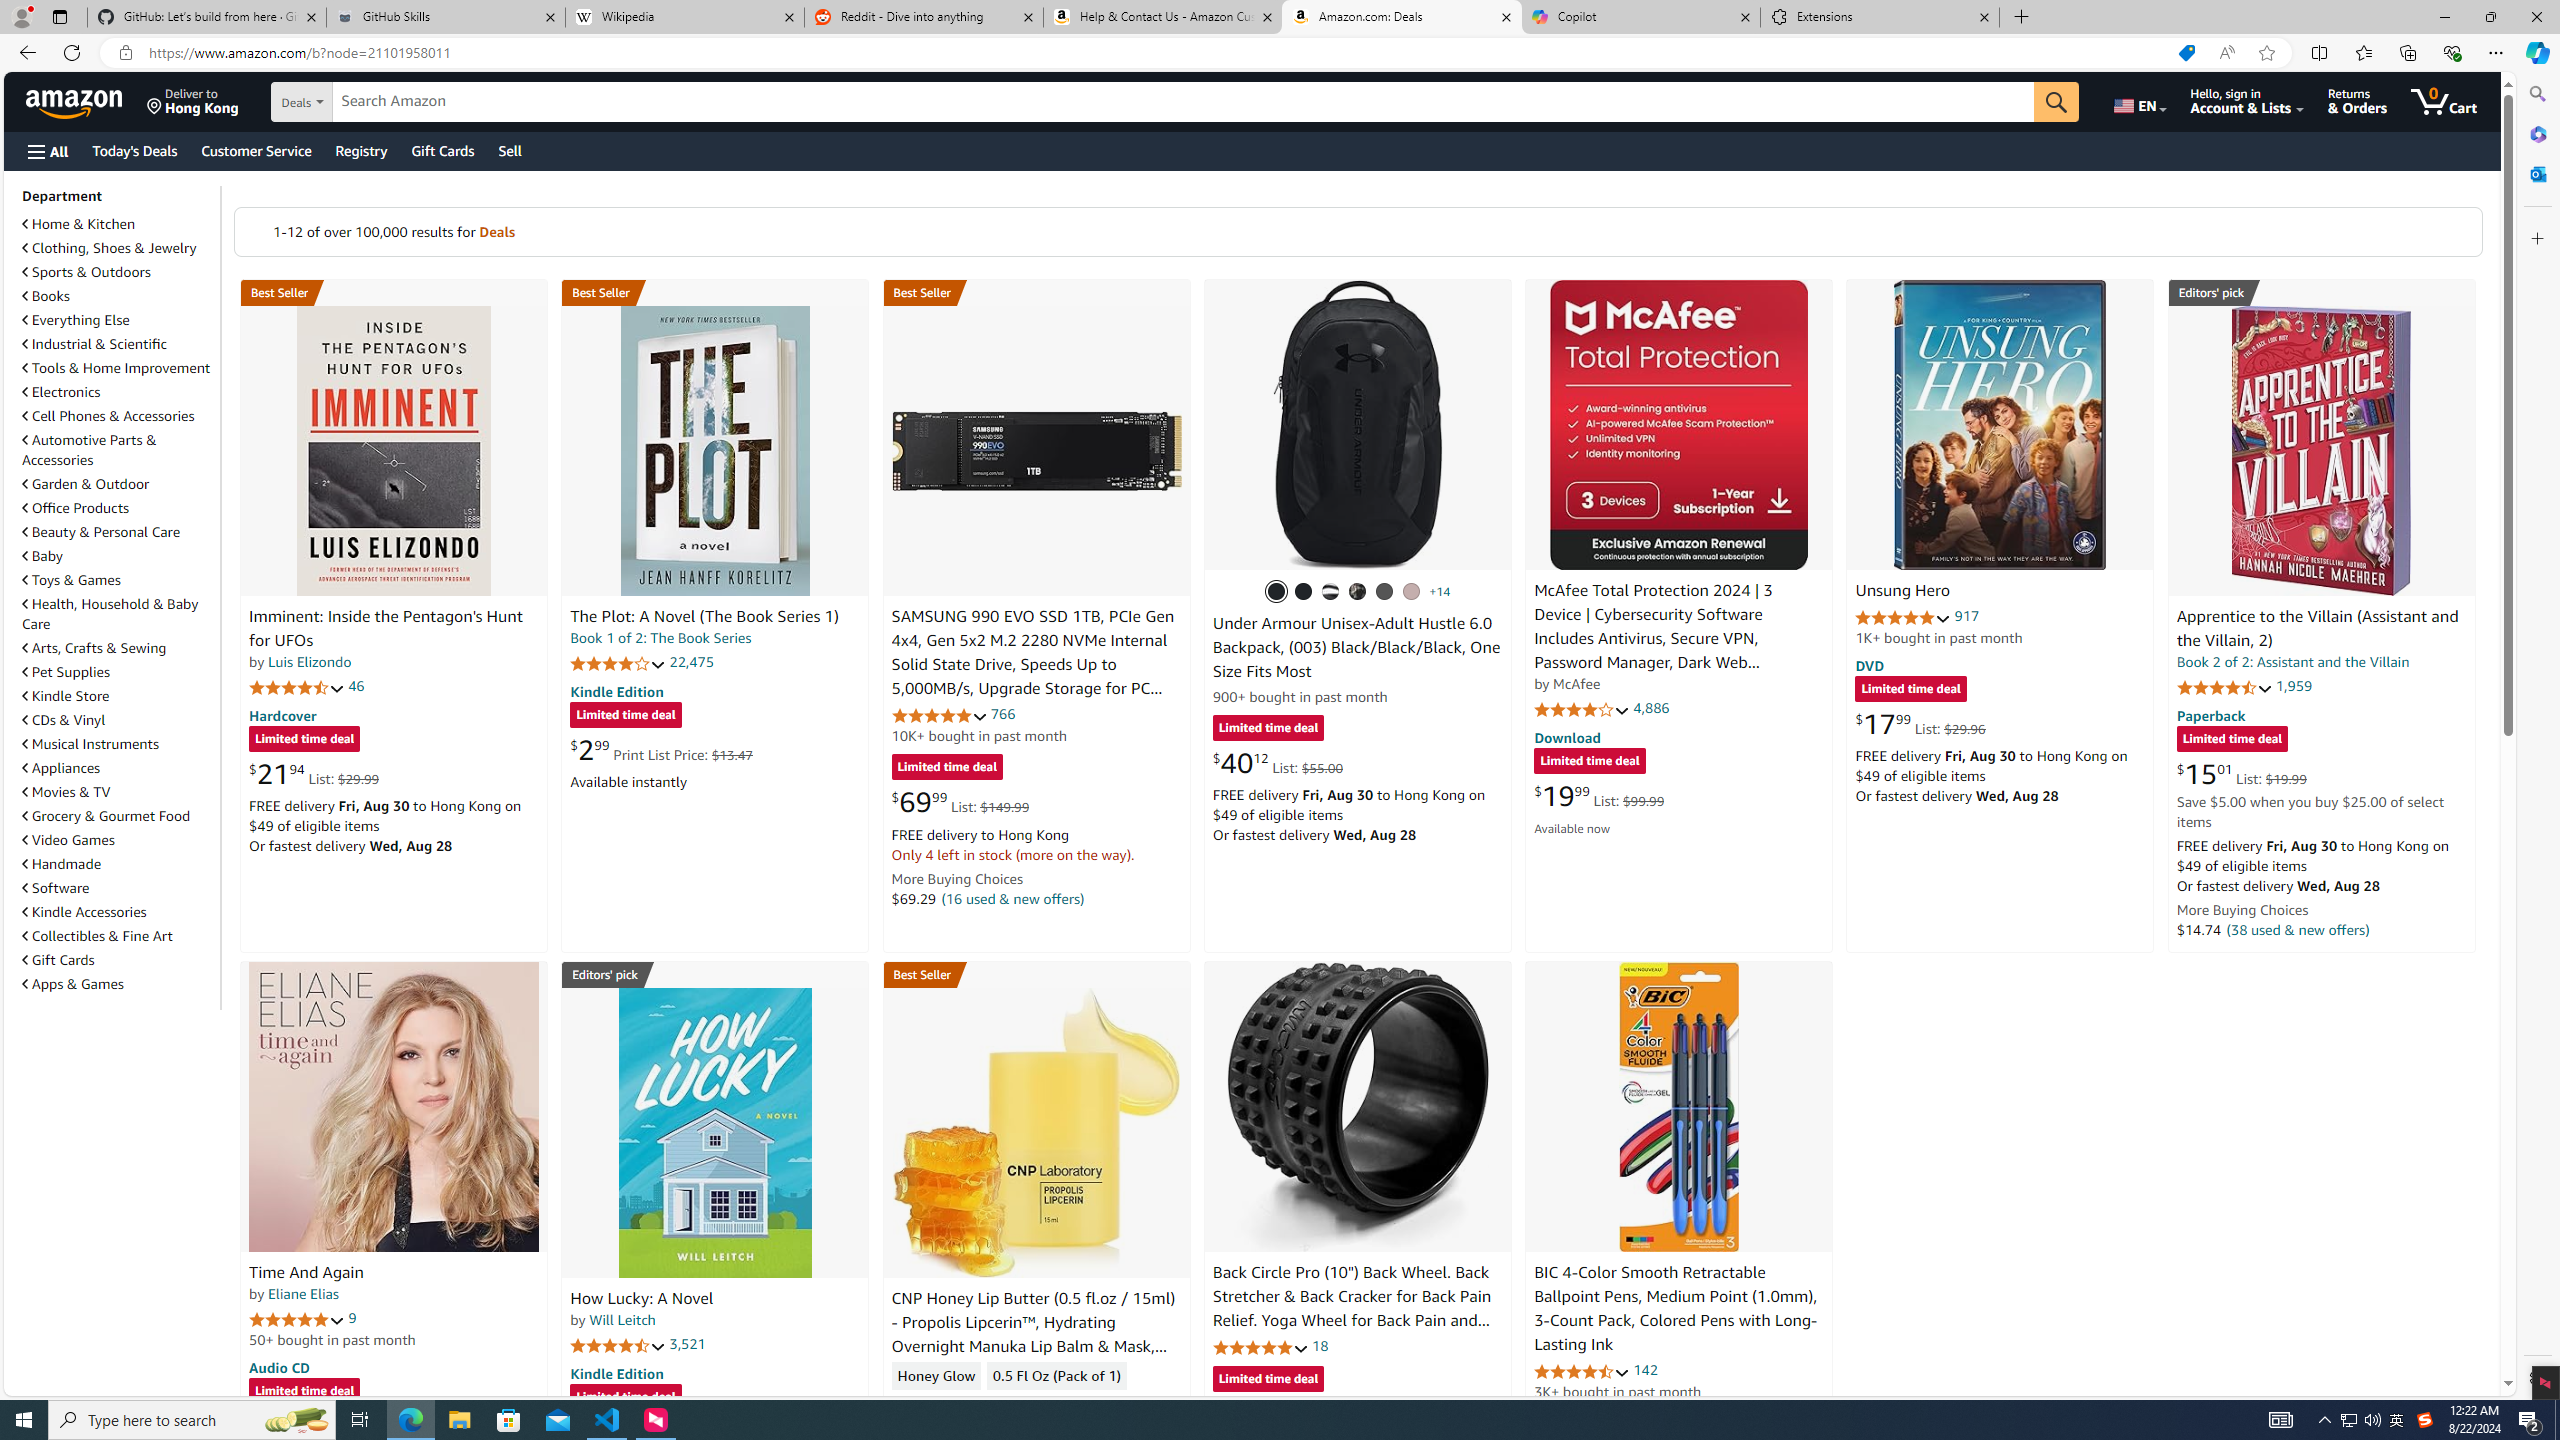  Describe the element at coordinates (2186, 53) in the screenshot. I see `Shopping in Microsoft Edge` at that location.